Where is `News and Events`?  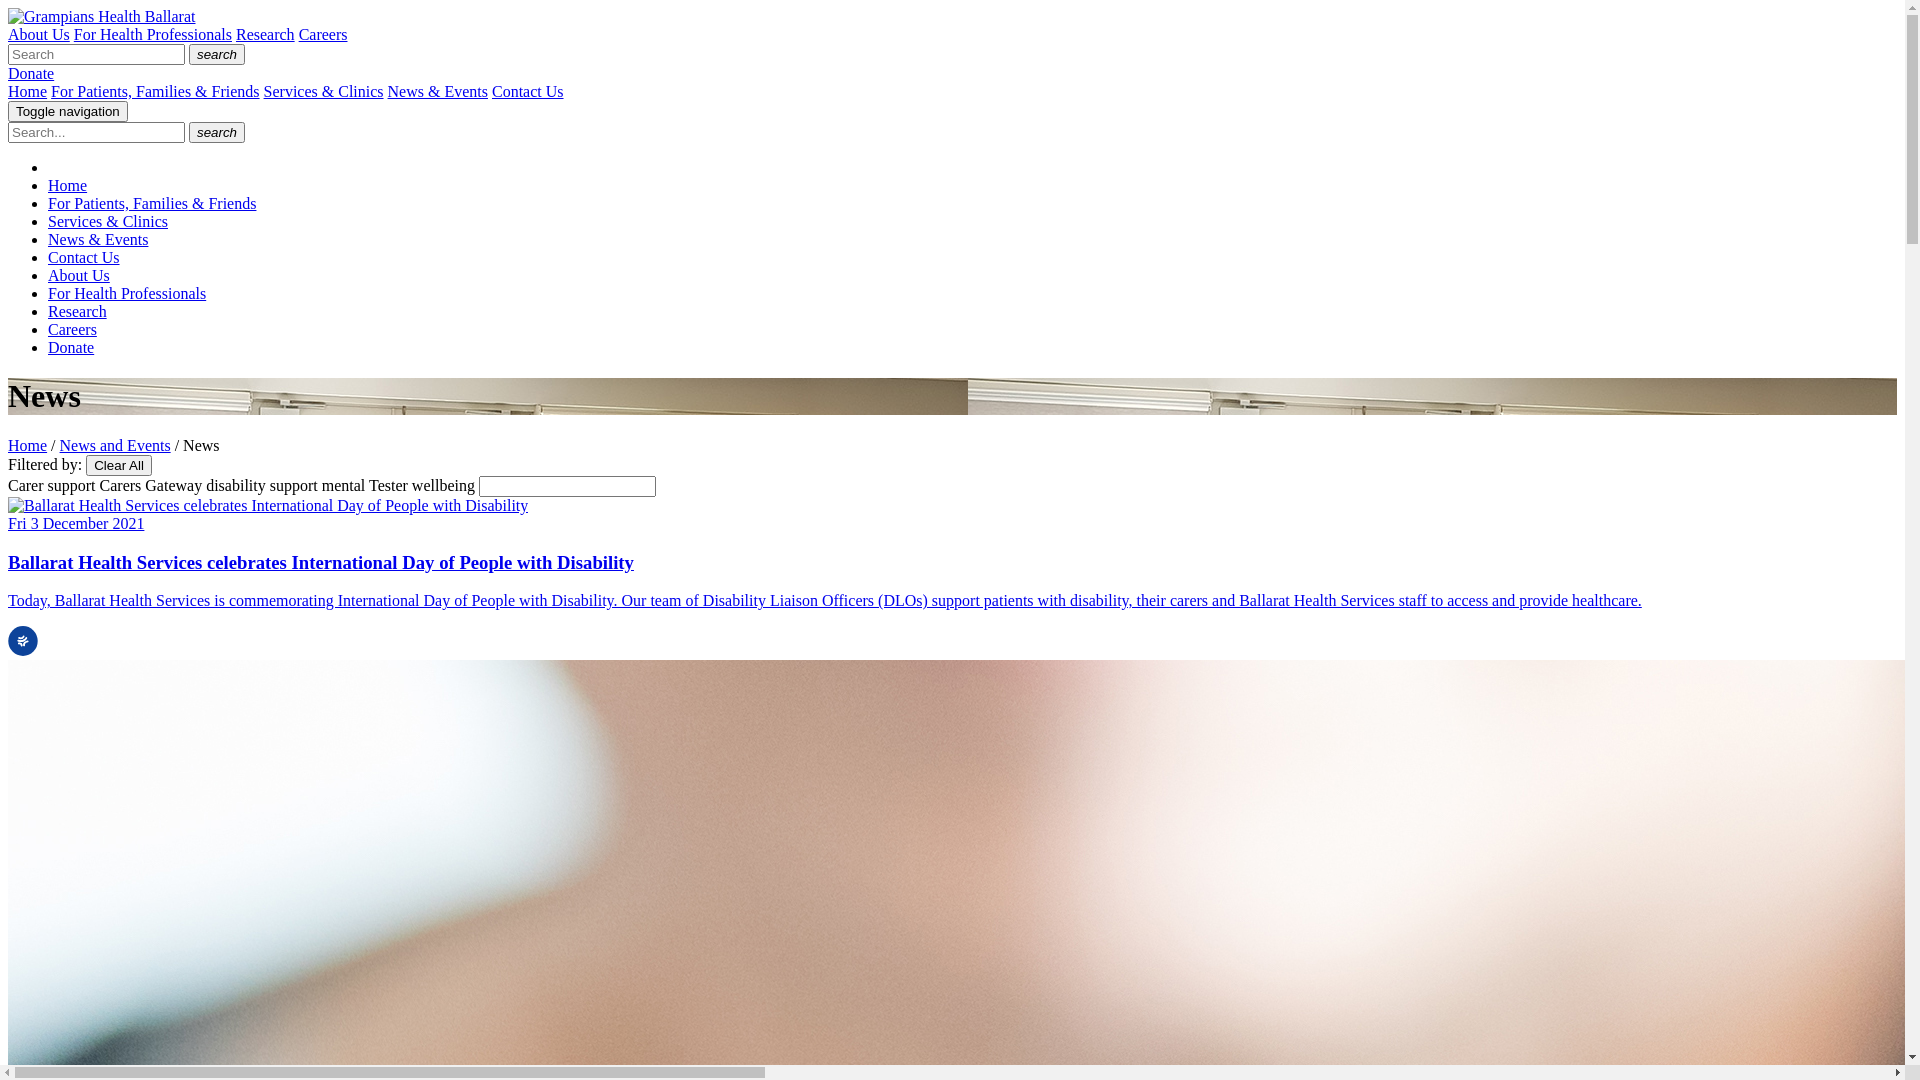 News and Events is located at coordinates (116, 446).